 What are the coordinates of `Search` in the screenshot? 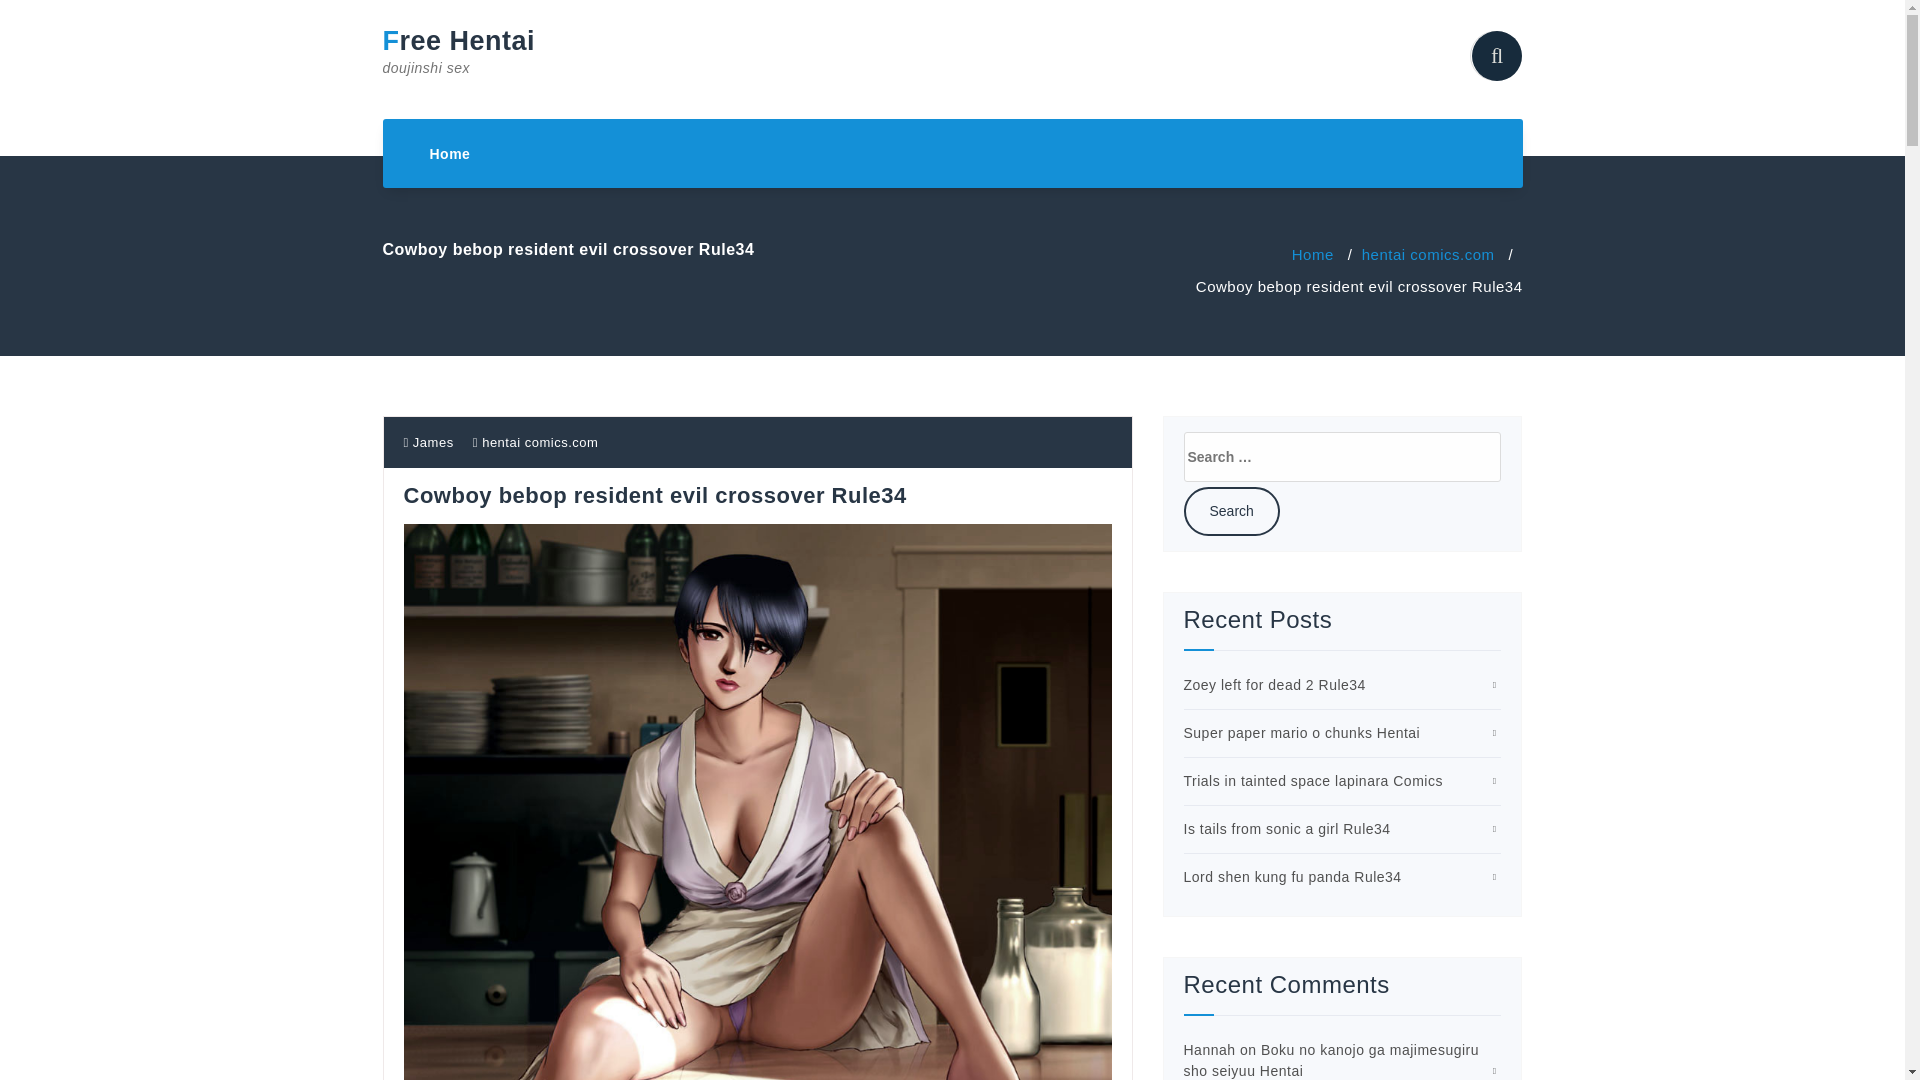 It's located at (1302, 732).